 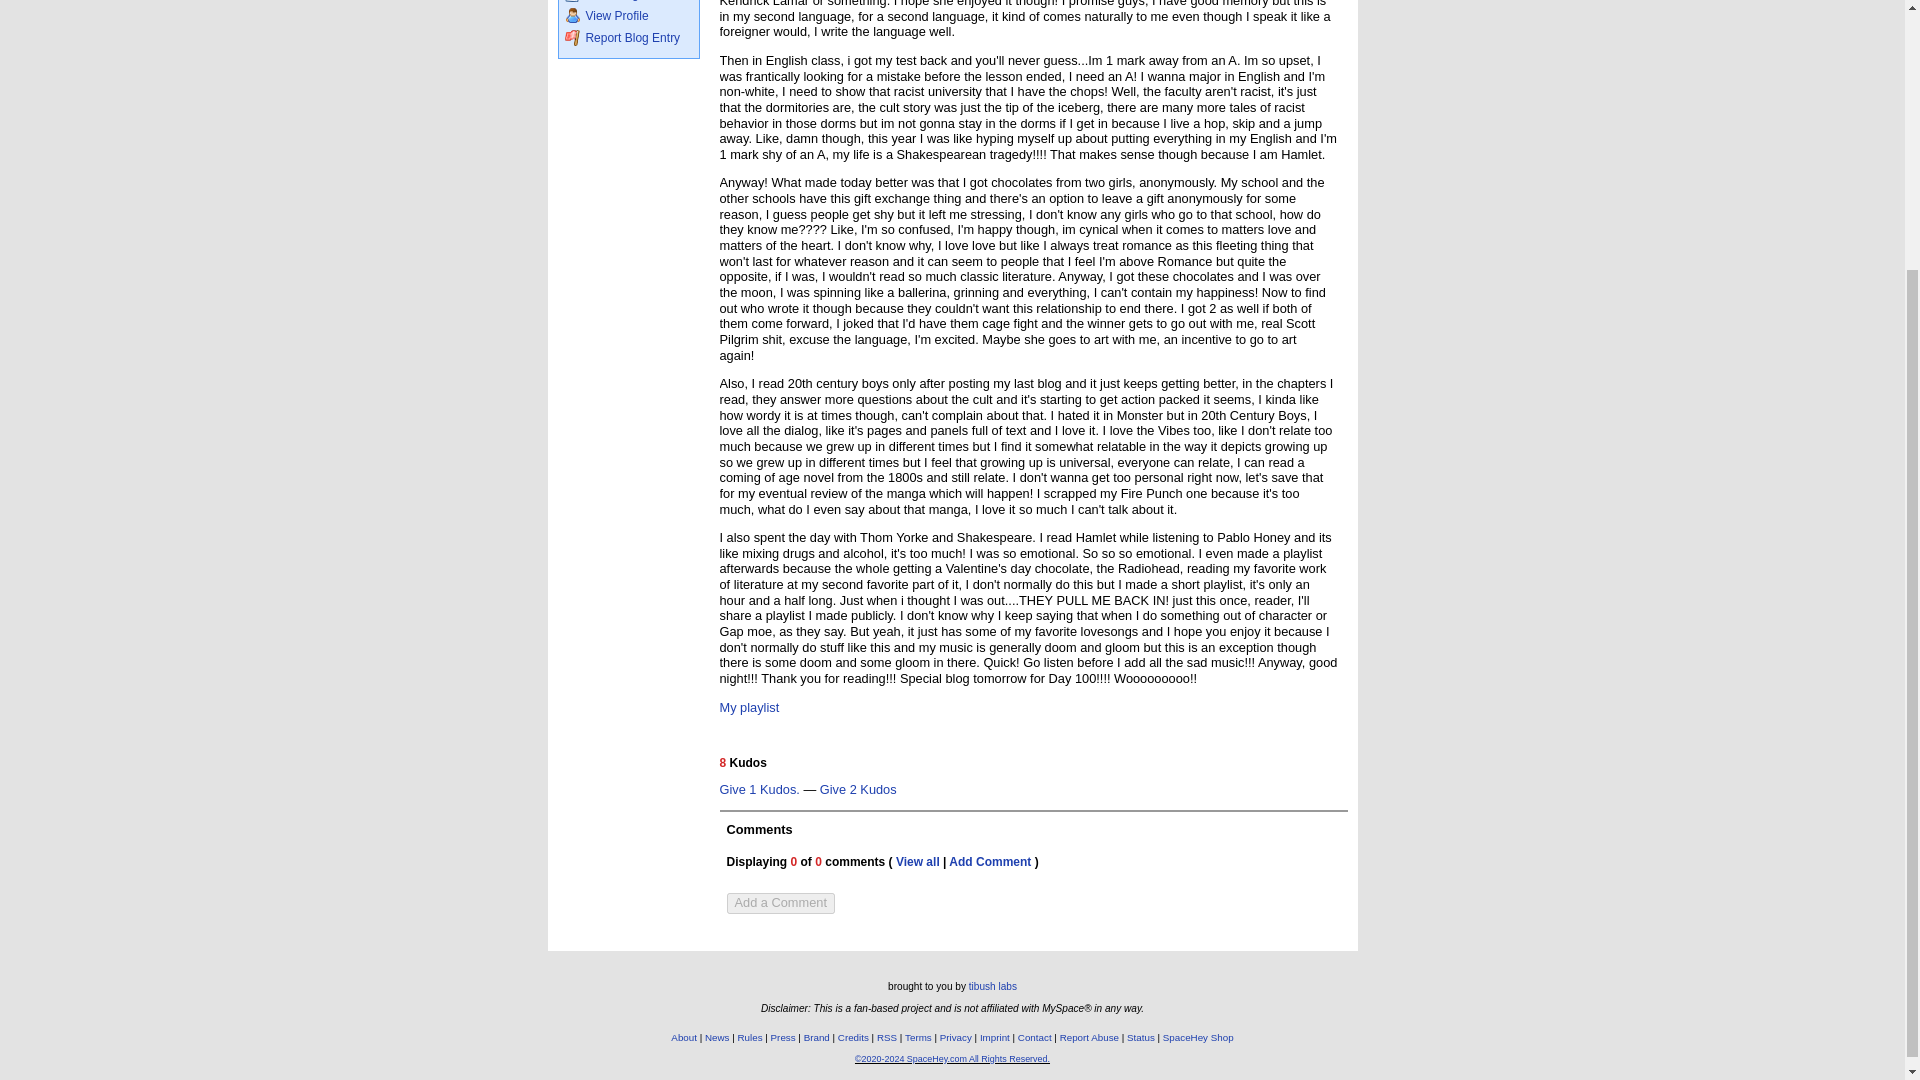 What do you see at coordinates (858, 790) in the screenshot?
I see `Give 2 Kudos` at bounding box center [858, 790].